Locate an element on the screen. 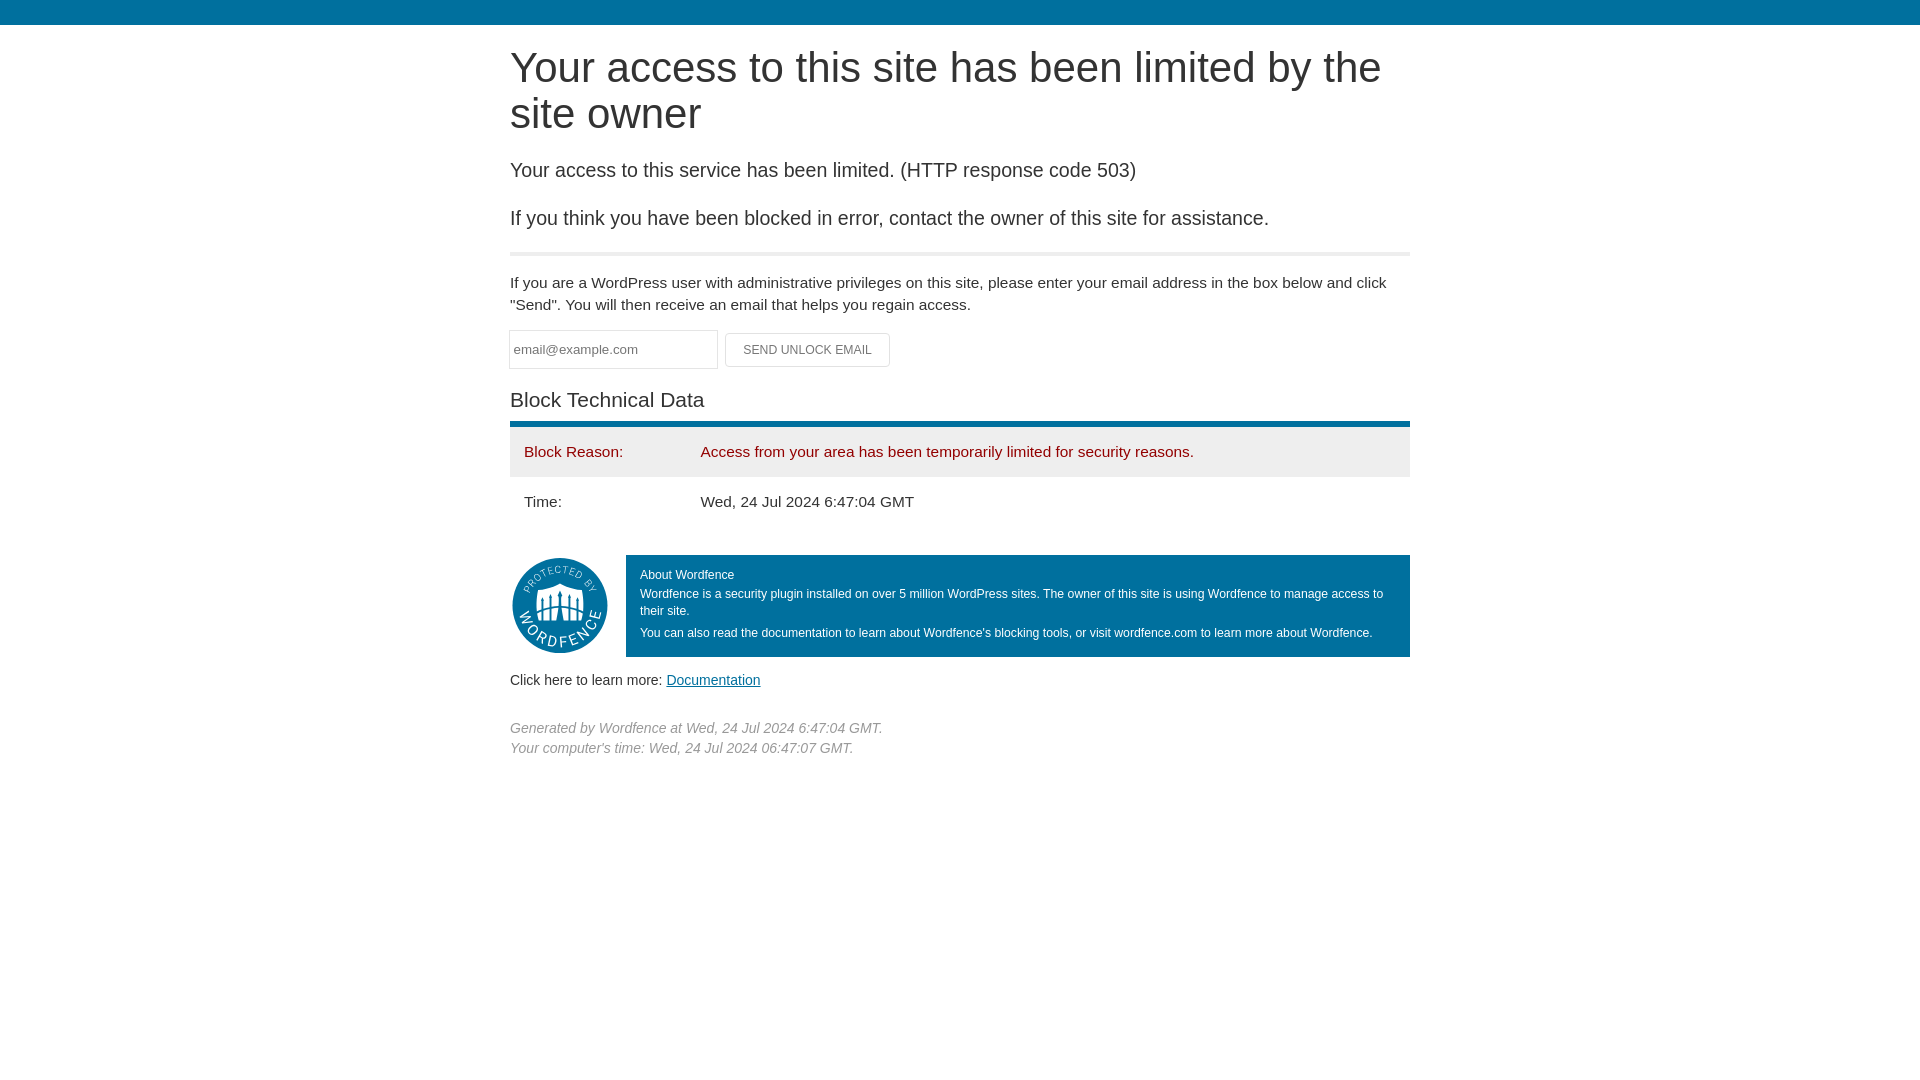 This screenshot has height=1080, width=1920. Documentation is located at coordinates (713, 679).